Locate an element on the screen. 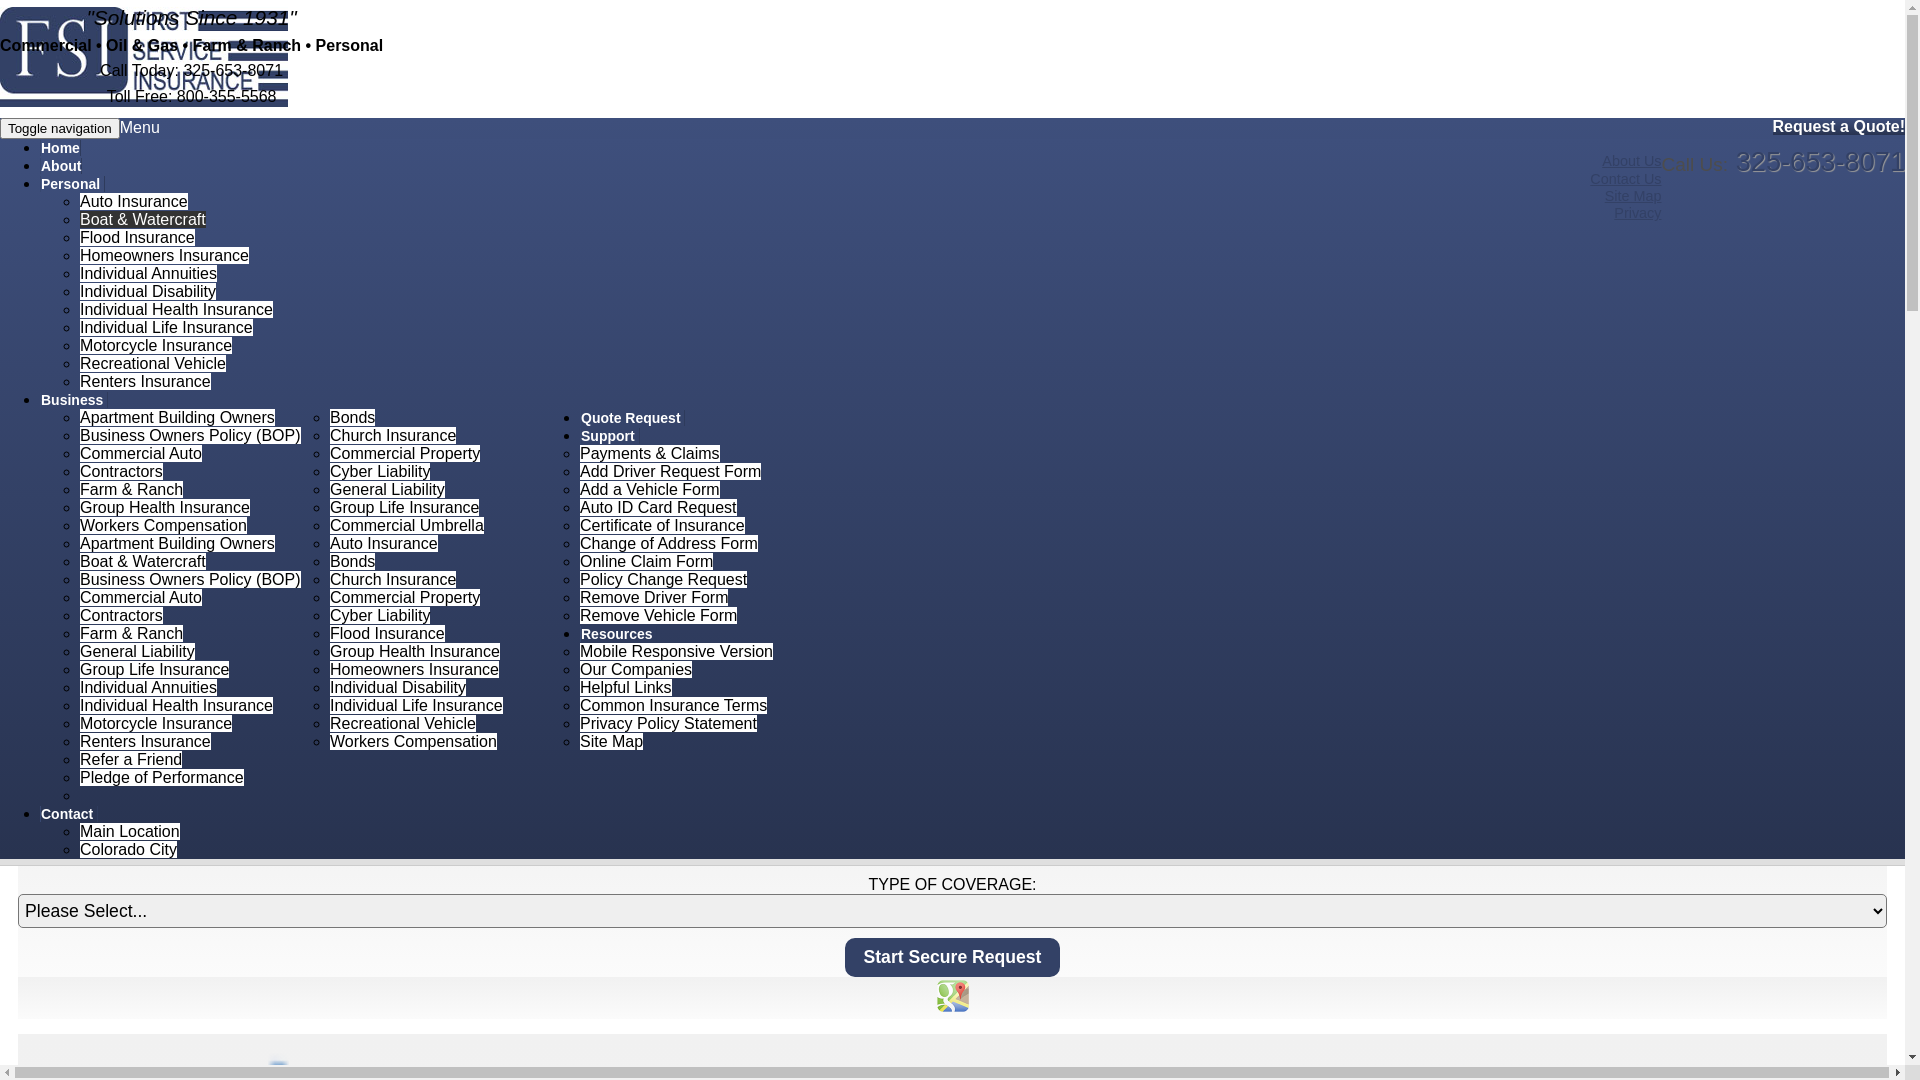  Boat & Watercraft is located at coordinates (143, 220).